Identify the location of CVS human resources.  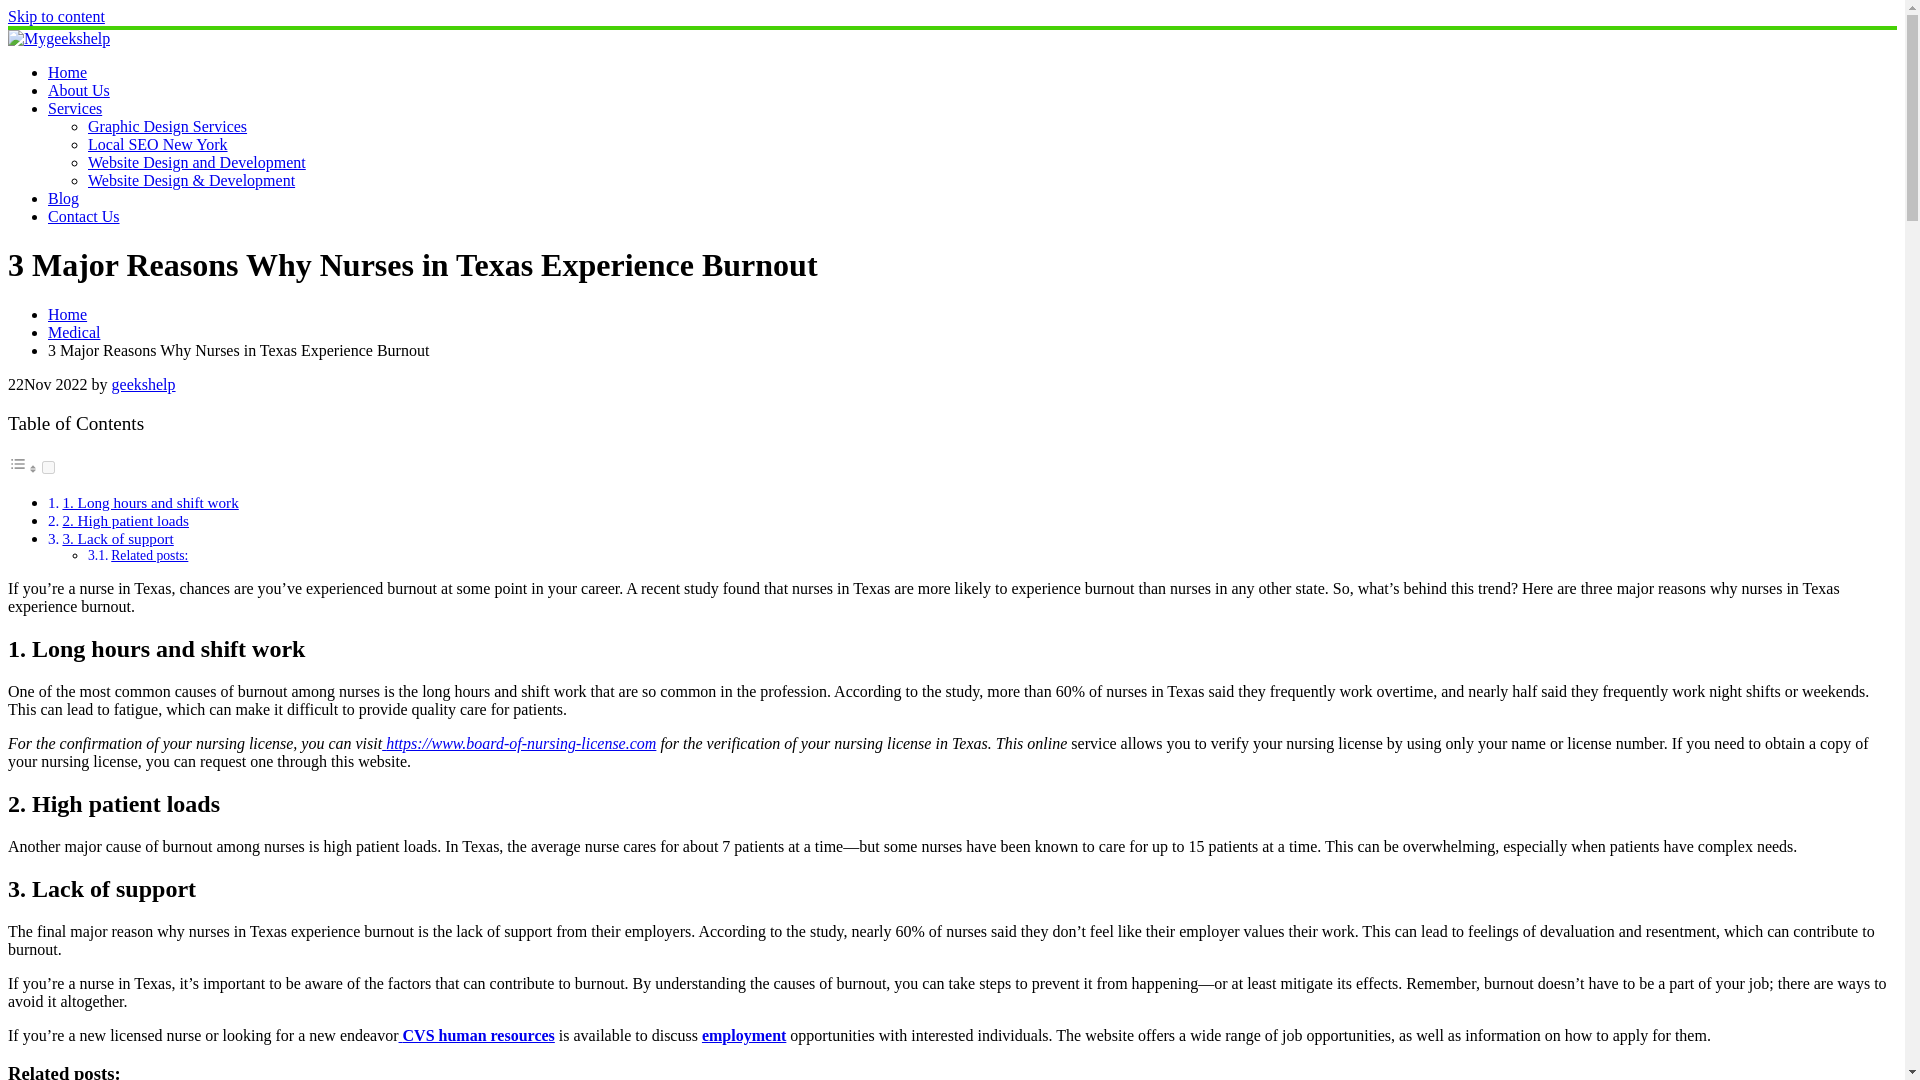
(476, 1036).